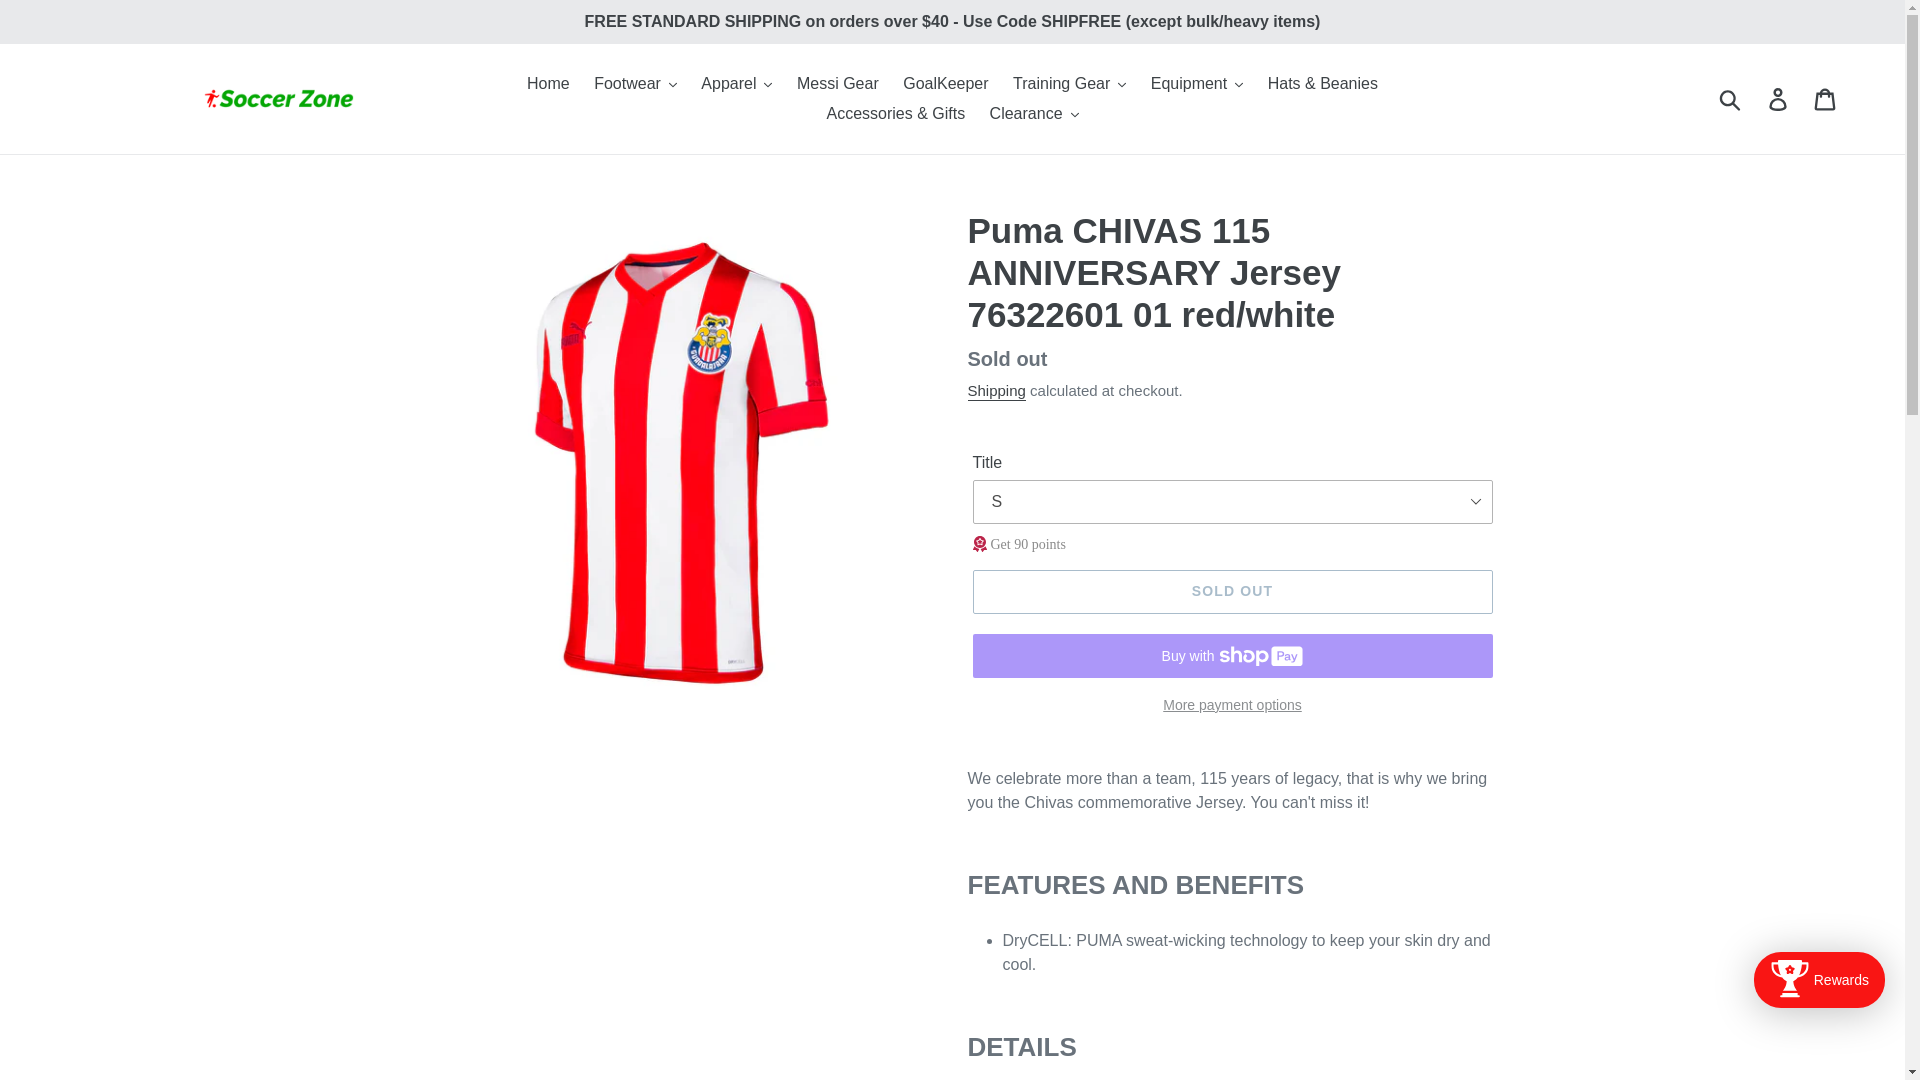  What do you see at coordinates (838, 84) in the screenshot?
I see `Messi Gear` at bounding box center [838, 84].